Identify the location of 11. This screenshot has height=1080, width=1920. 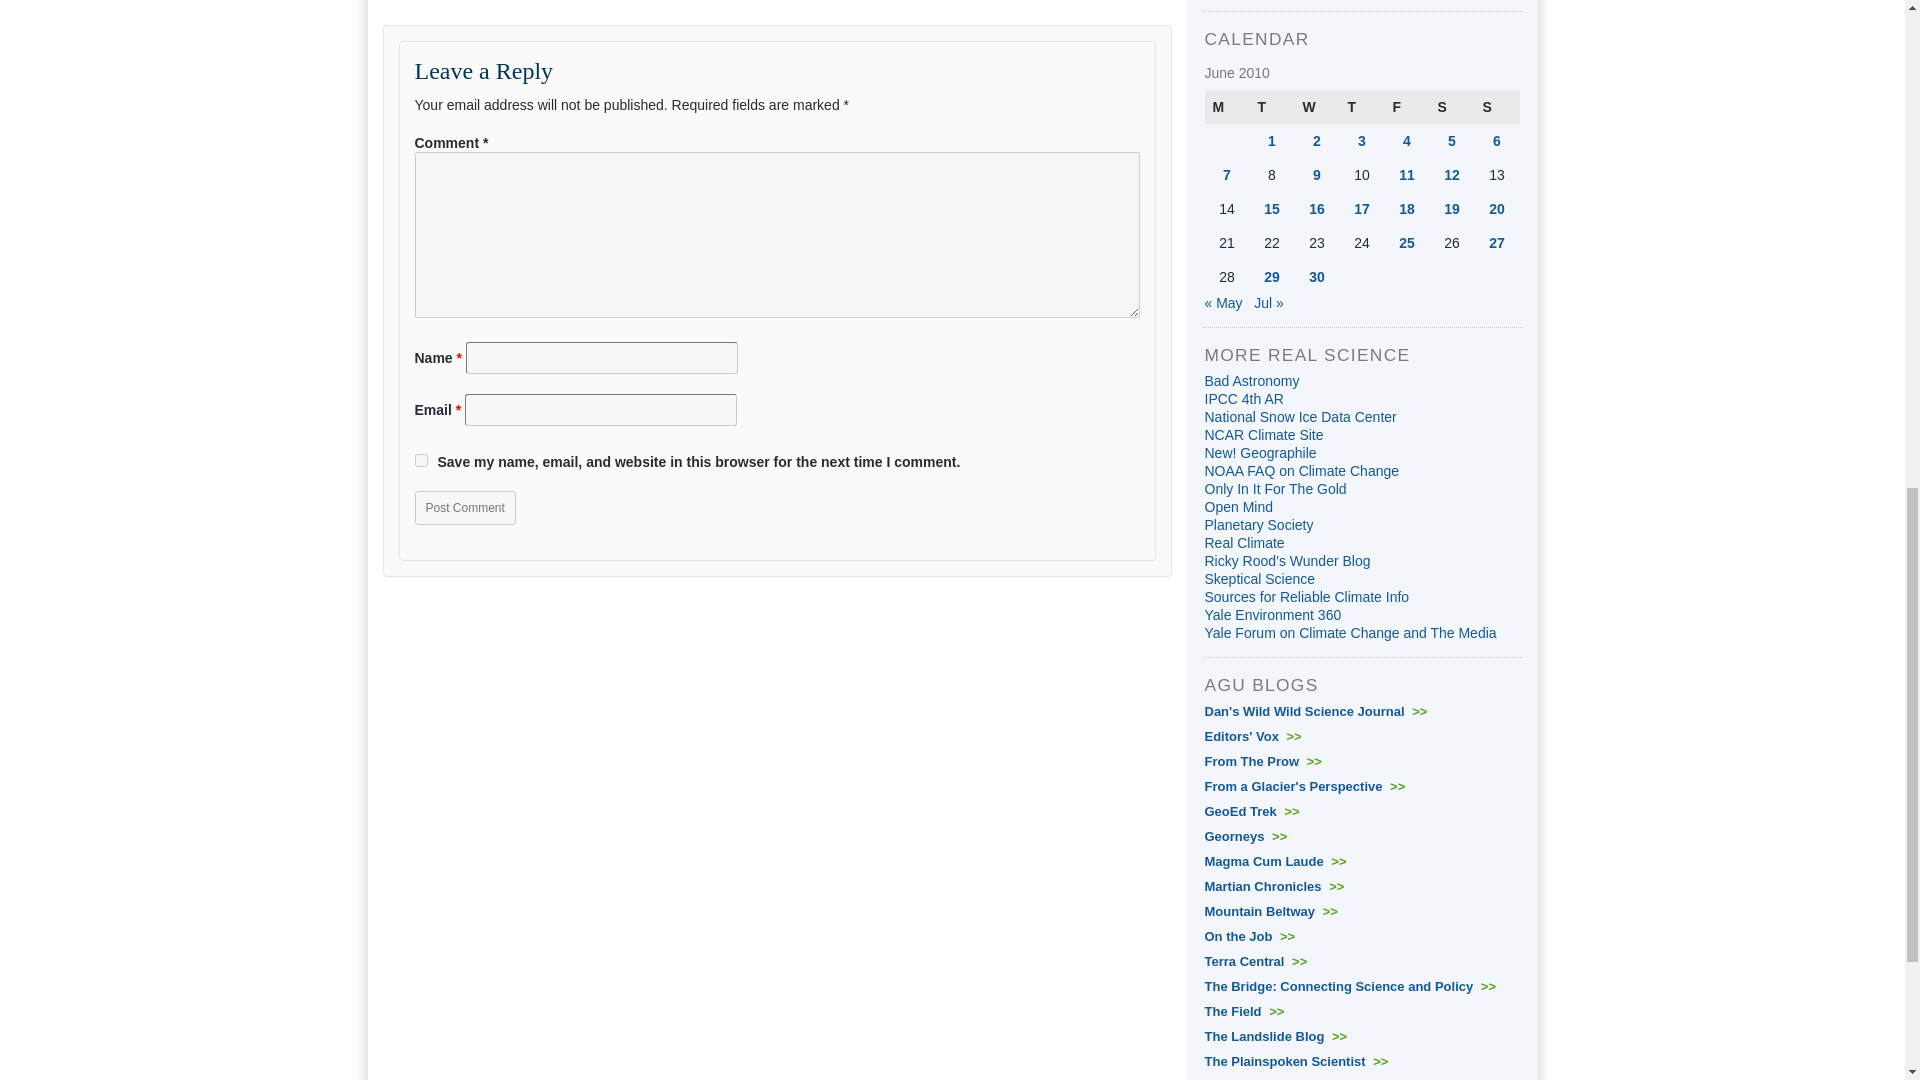
(1407, 174).